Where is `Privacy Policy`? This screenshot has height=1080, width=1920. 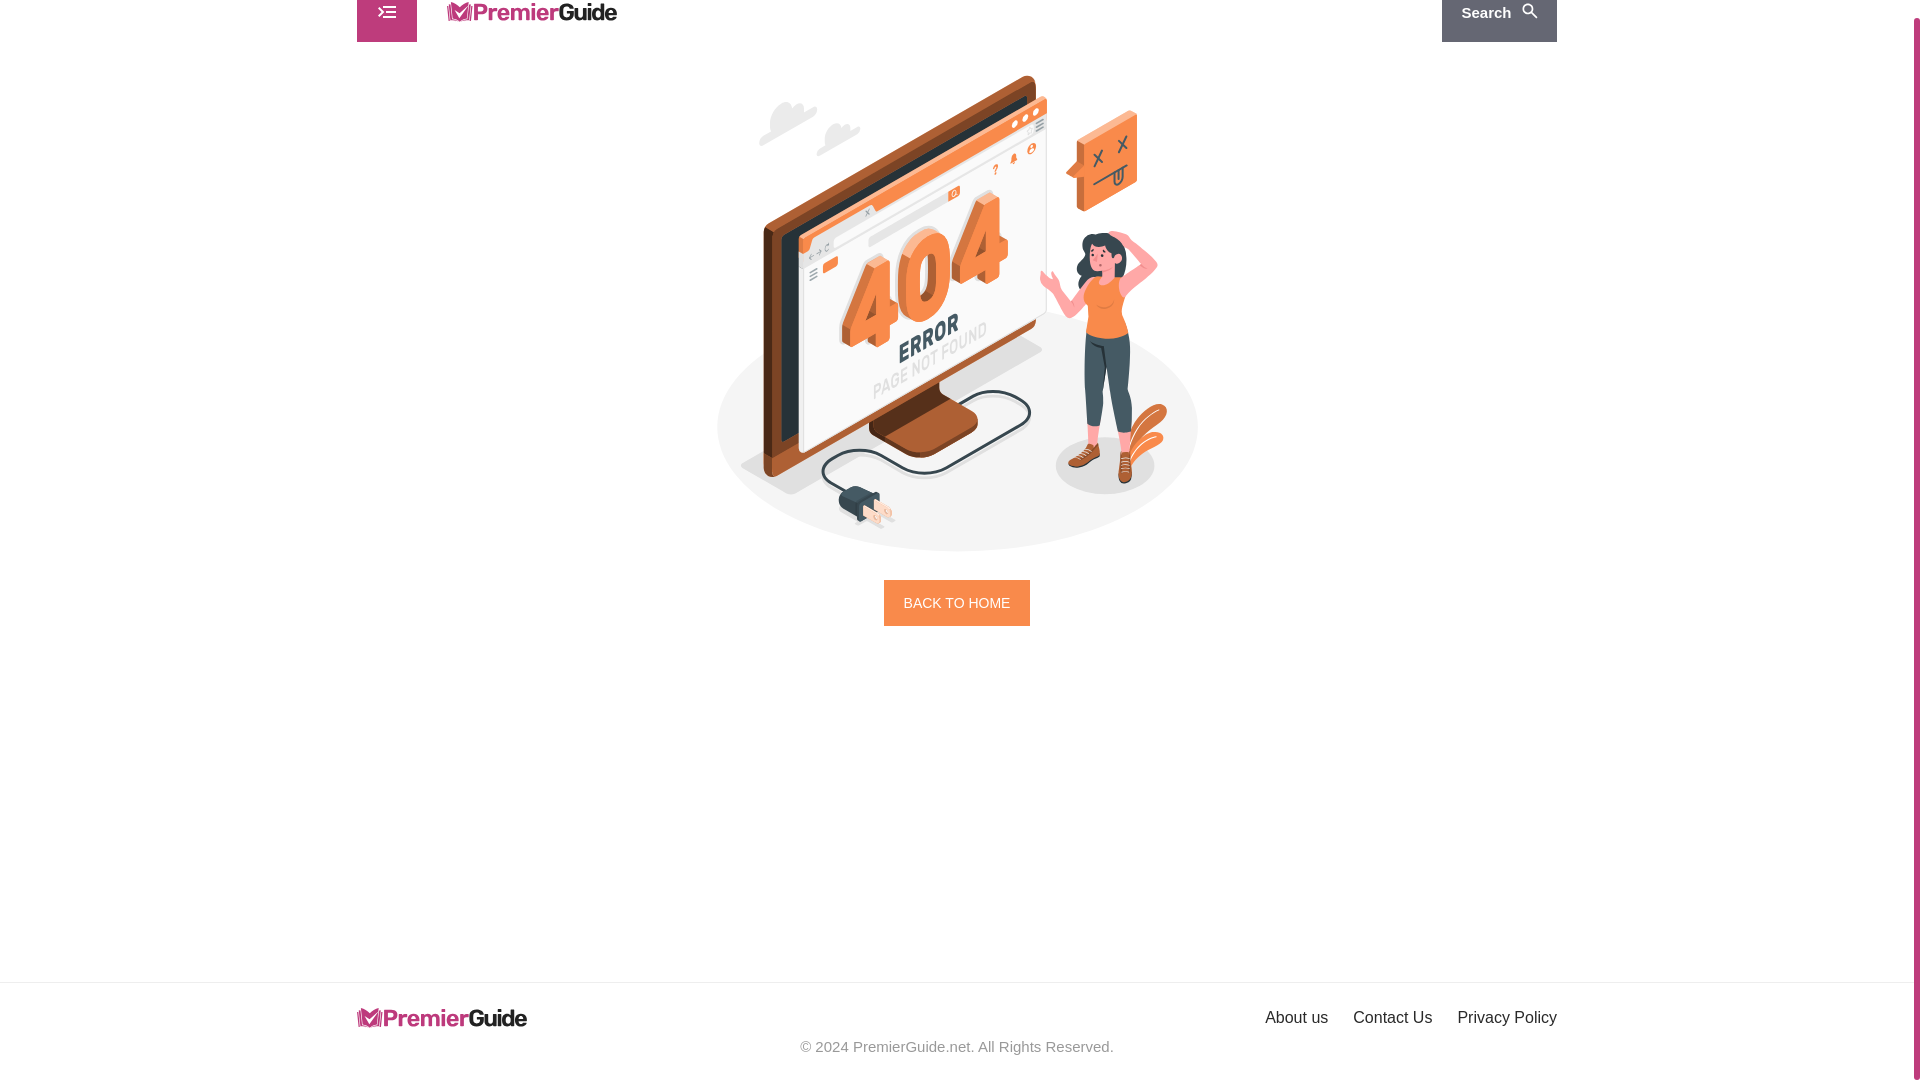
Privacy Policy is located at coordinates (1507, 1017).